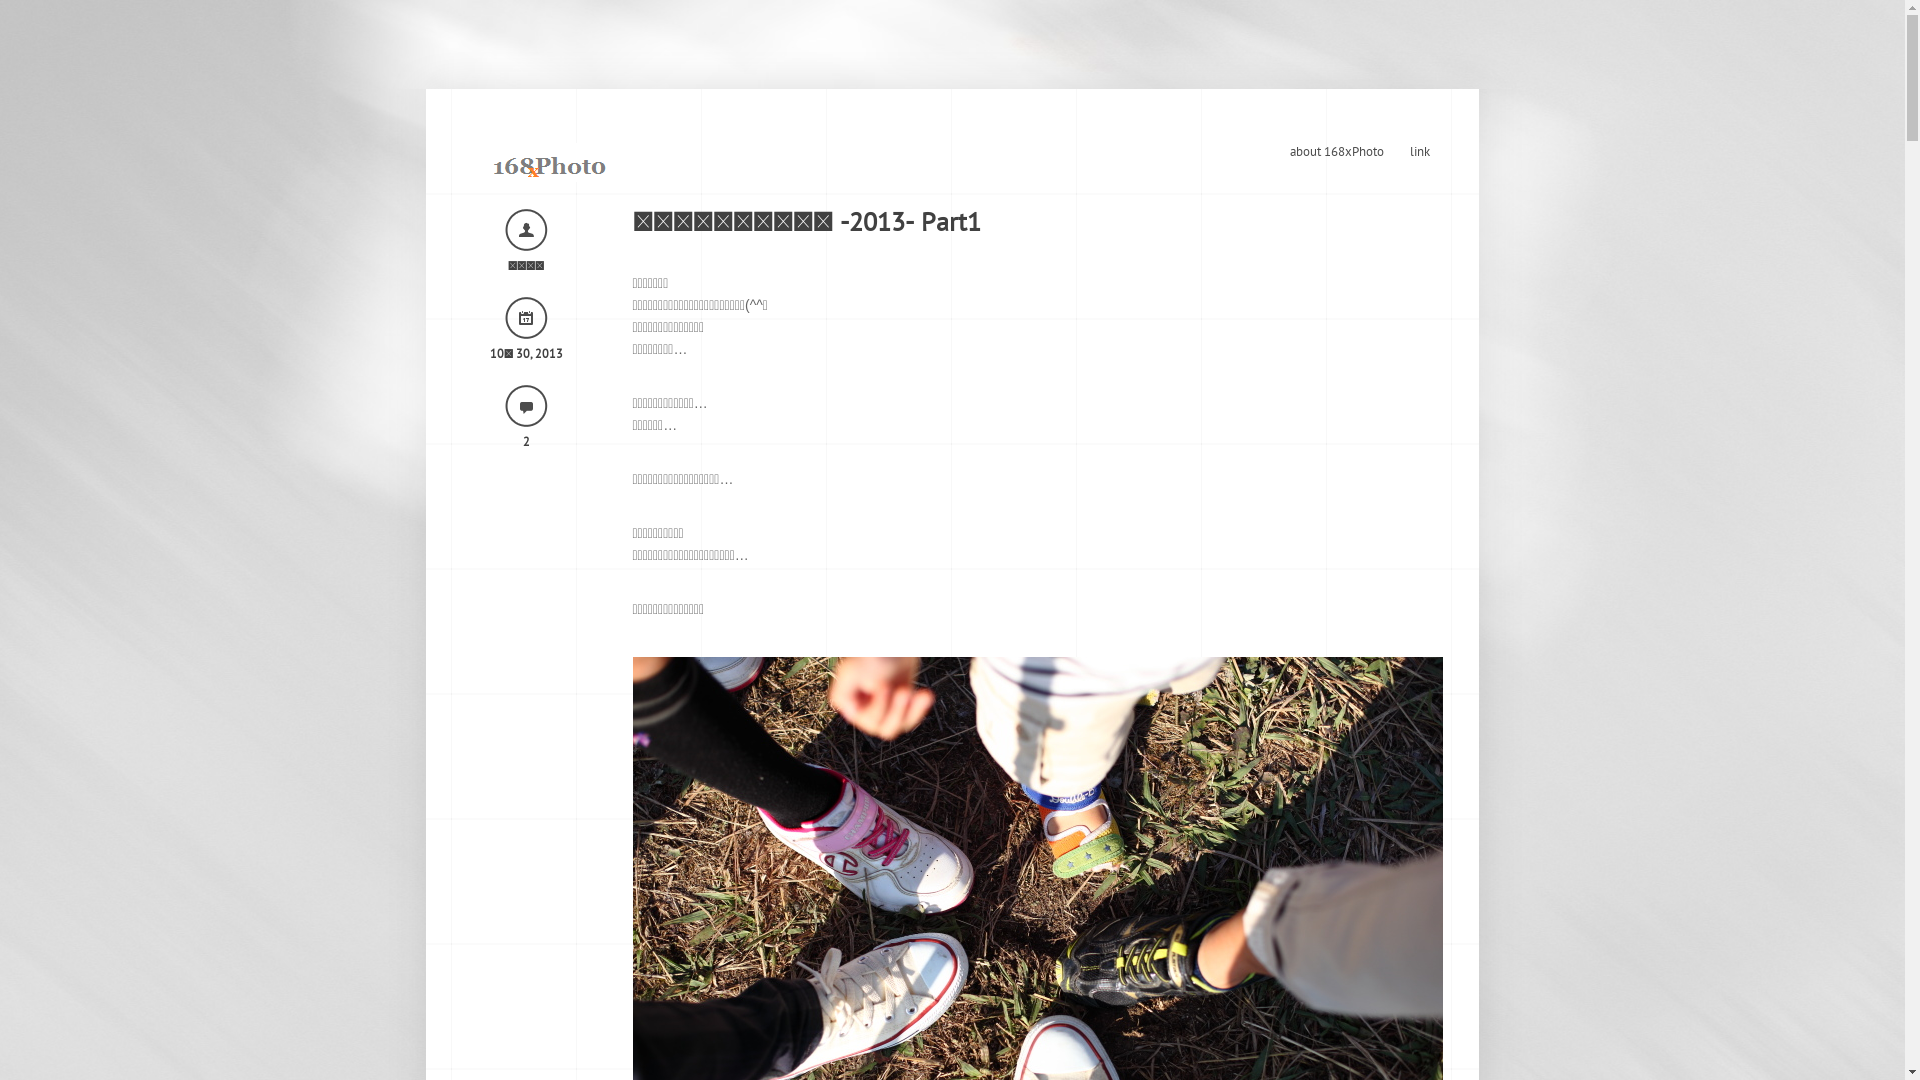  Describe the element at coordinates (548, 162) in the screenshot. I see `168xphoto` at that location.